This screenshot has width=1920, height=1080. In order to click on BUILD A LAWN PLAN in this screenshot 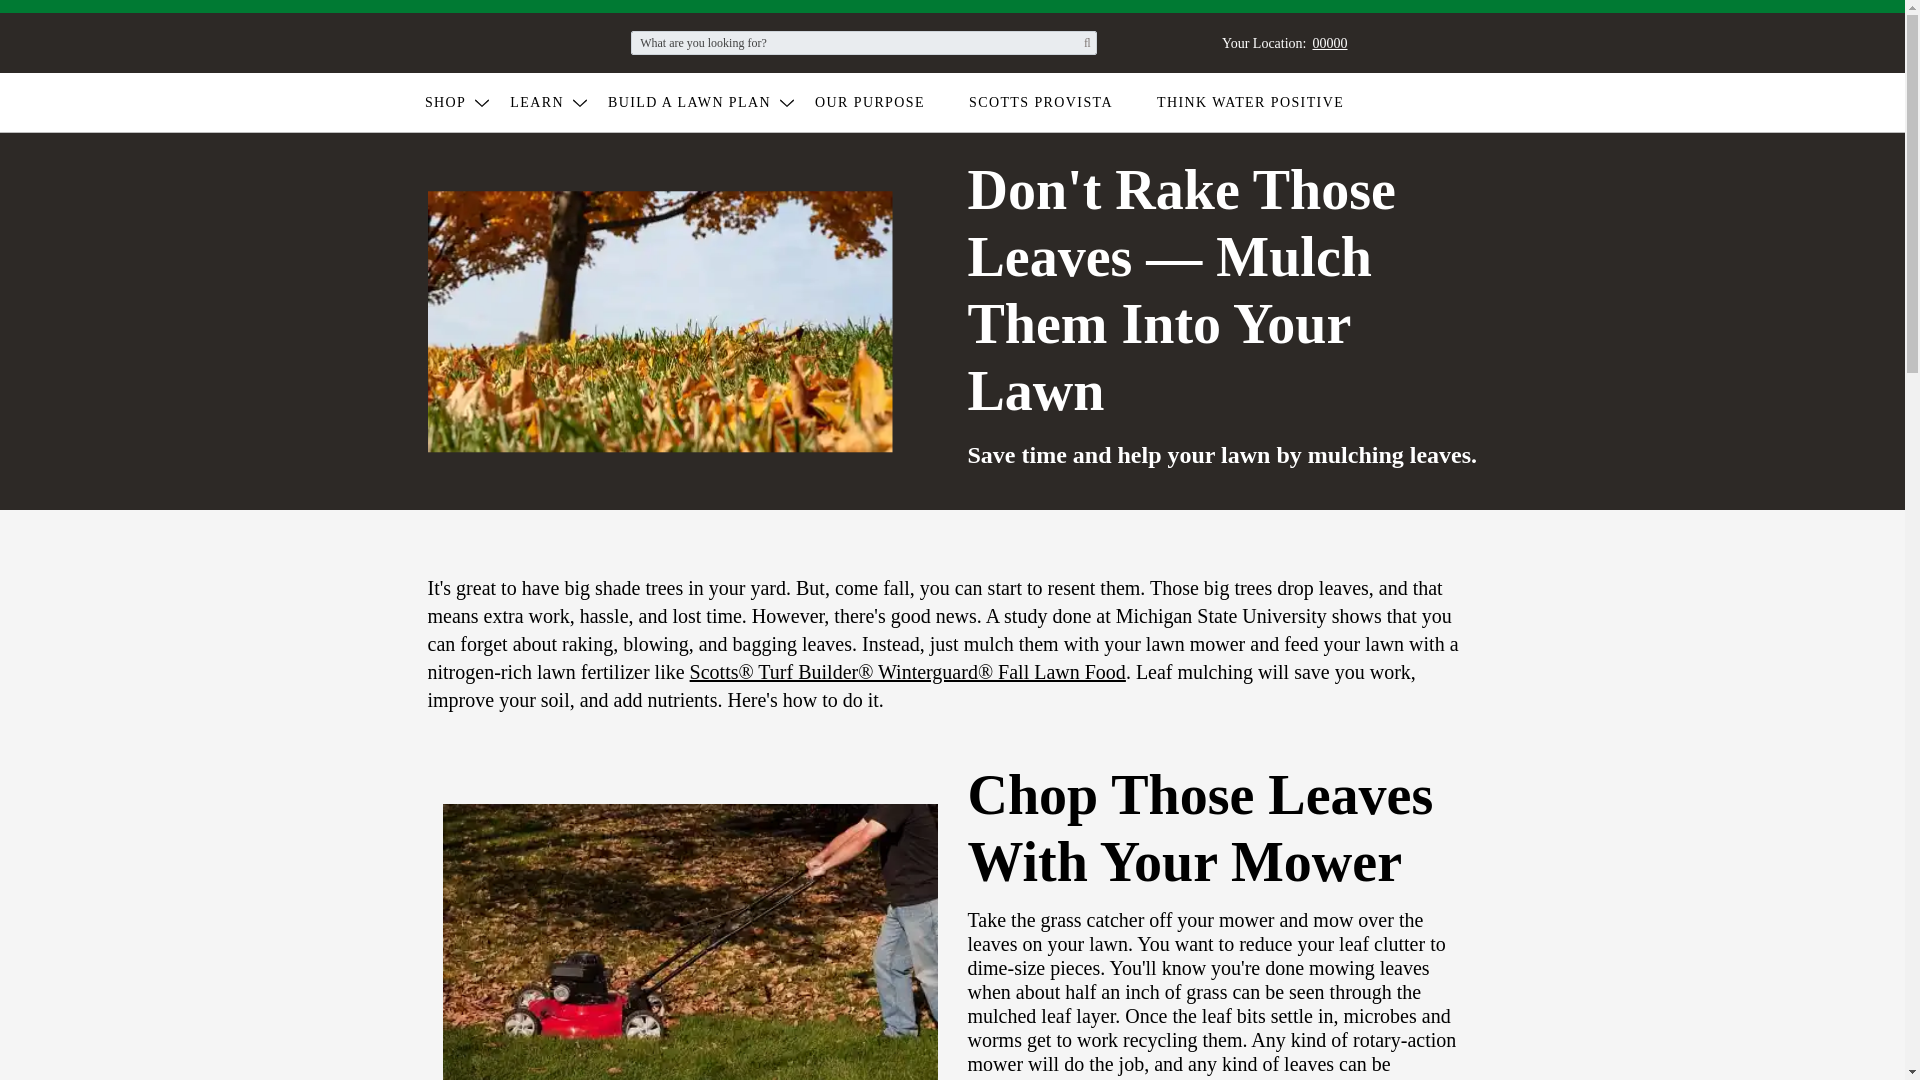, I will do `click(703, 102)`.